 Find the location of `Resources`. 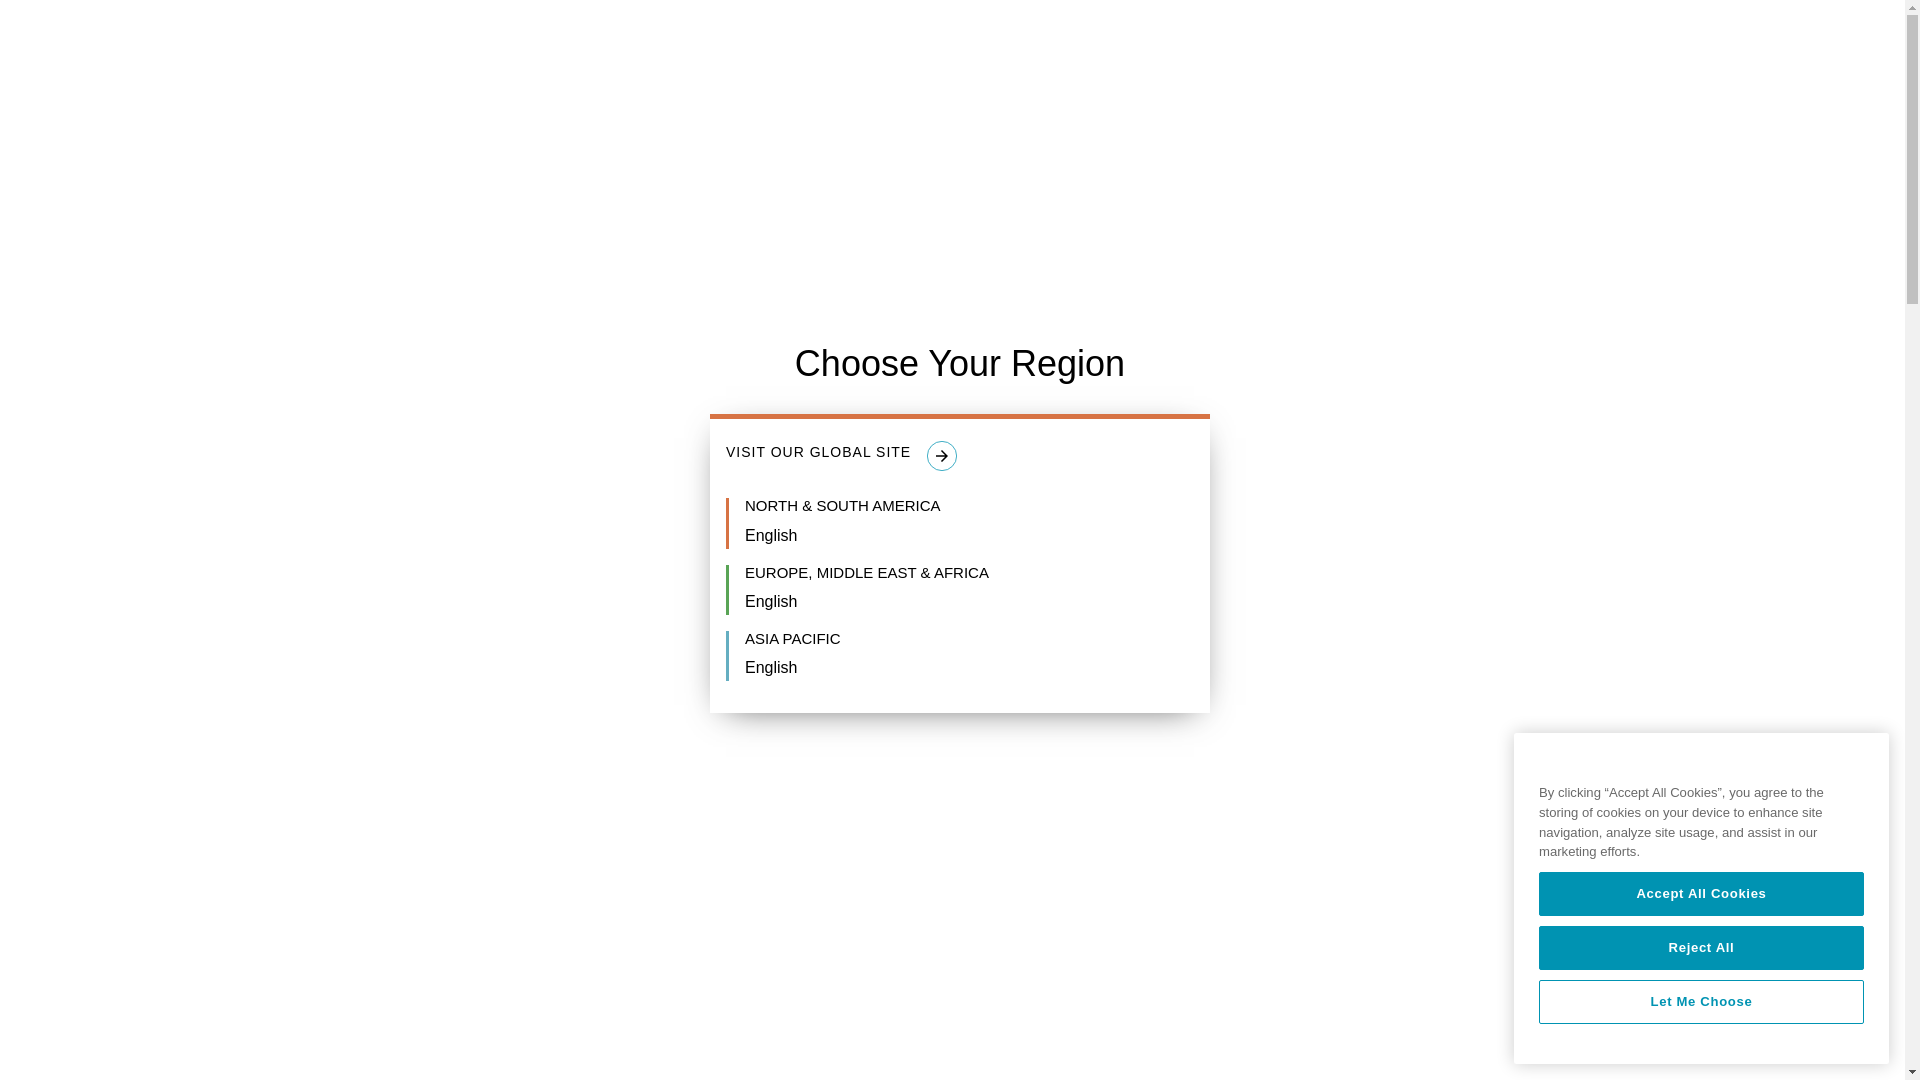

Resources is located at coordinates (824, 46).